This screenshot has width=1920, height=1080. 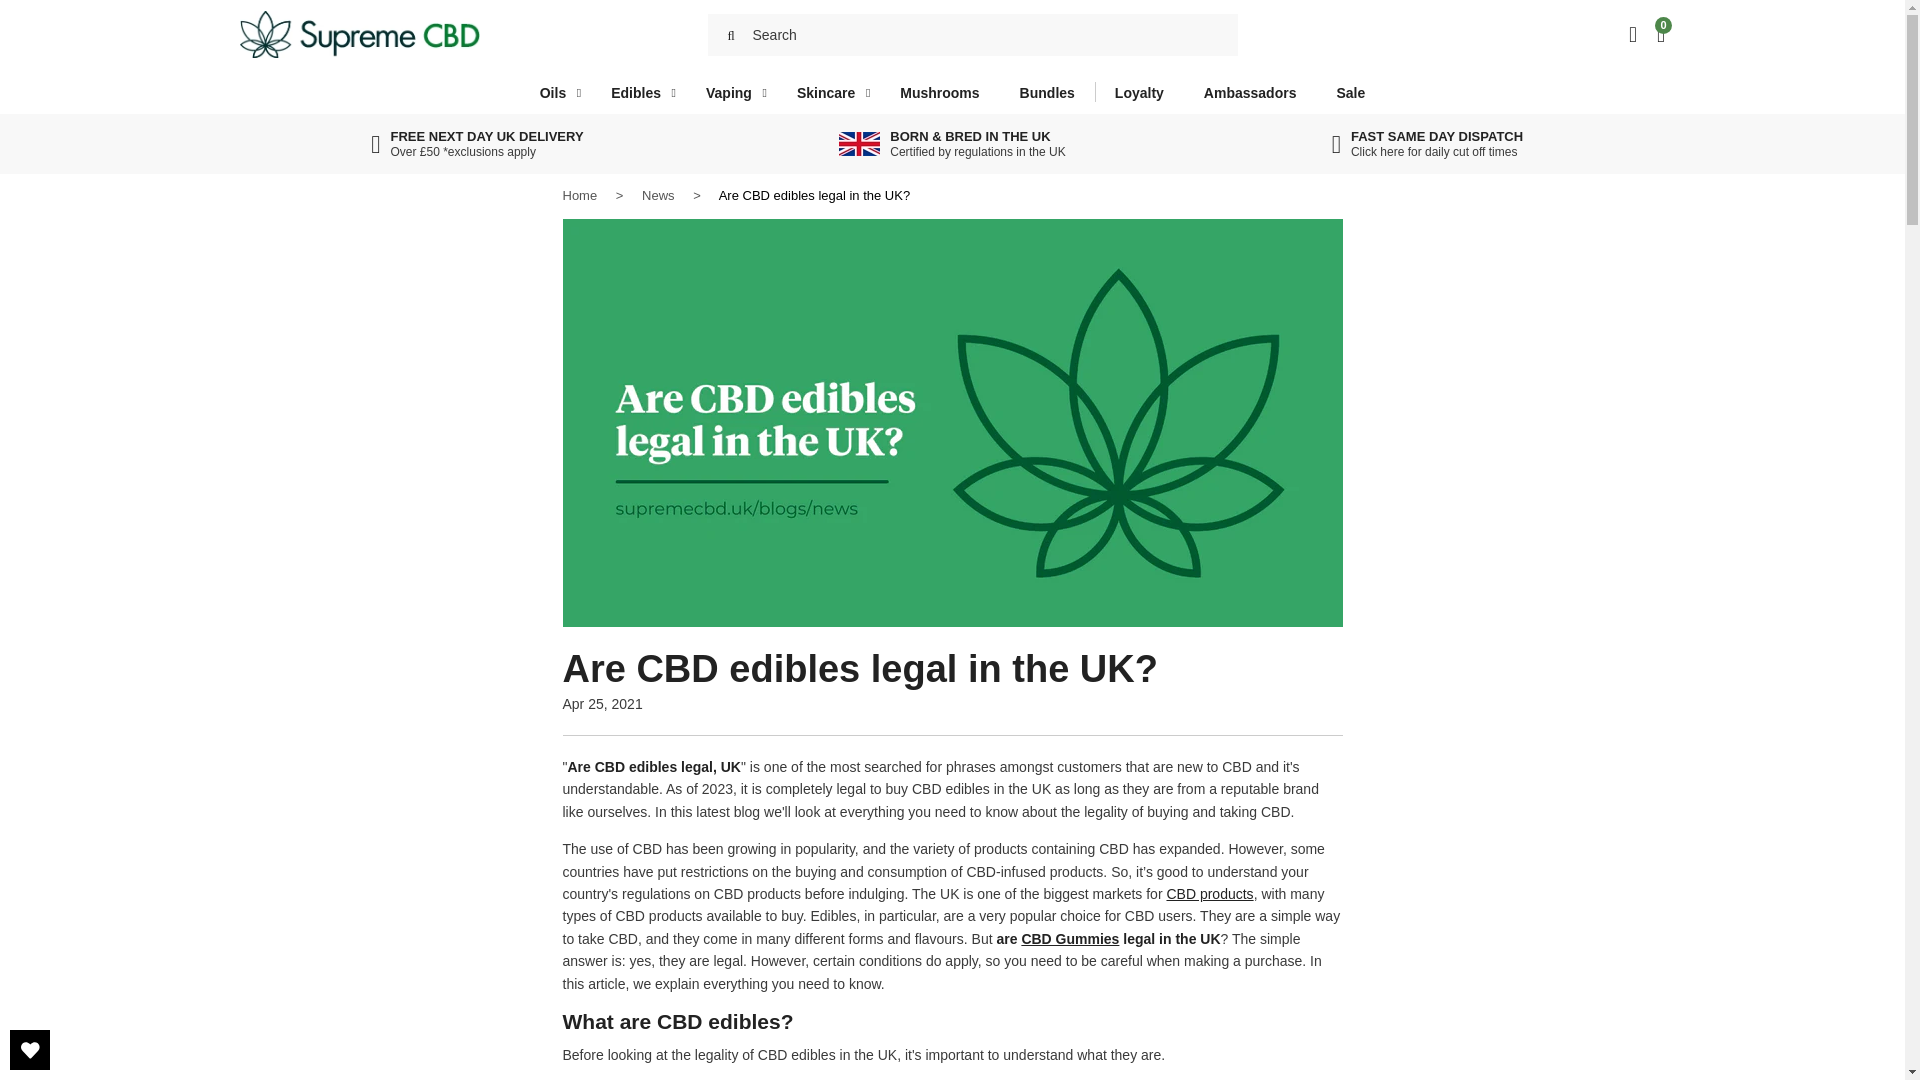 What do you see at coordinates (638, 92) in the screenshot?
I see `Edibles` at bounding box center [638, 92].